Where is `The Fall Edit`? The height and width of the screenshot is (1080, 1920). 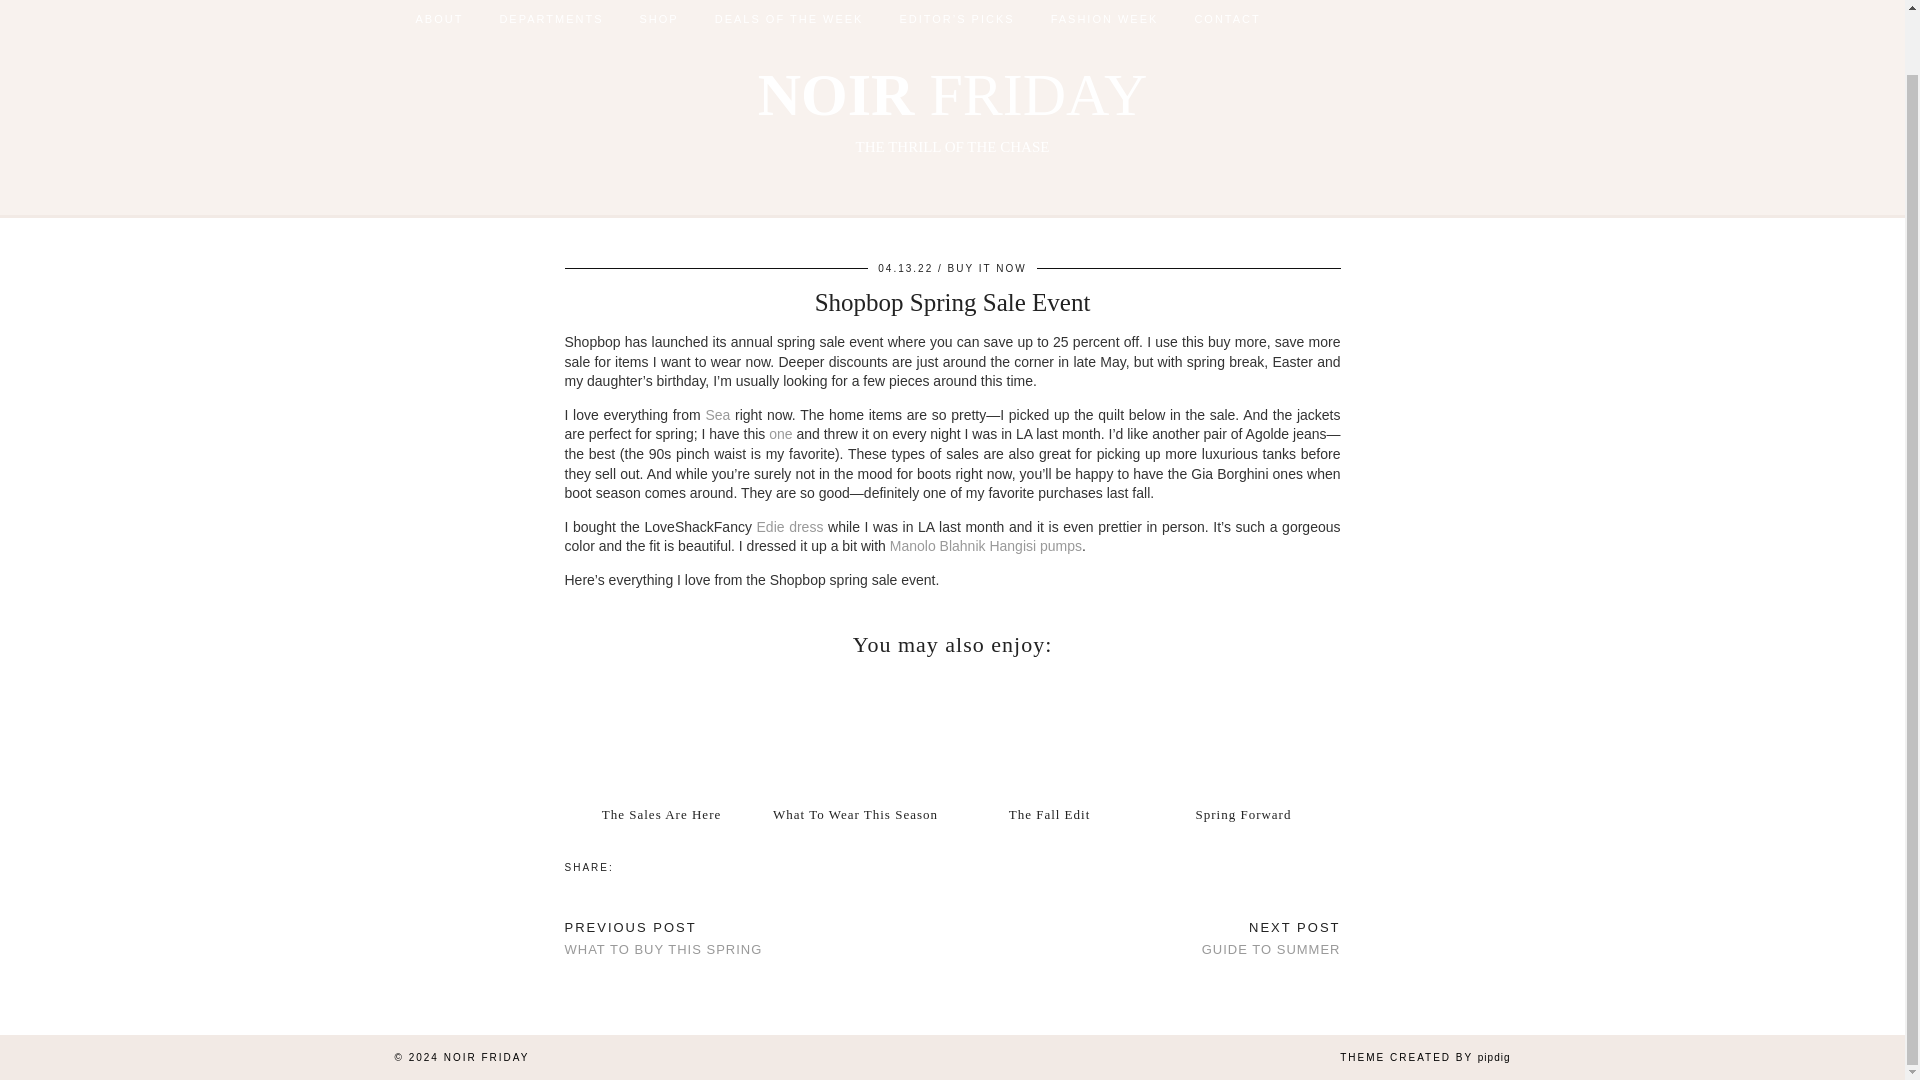 The Fall Edit is located at coordinates (1049, 732).